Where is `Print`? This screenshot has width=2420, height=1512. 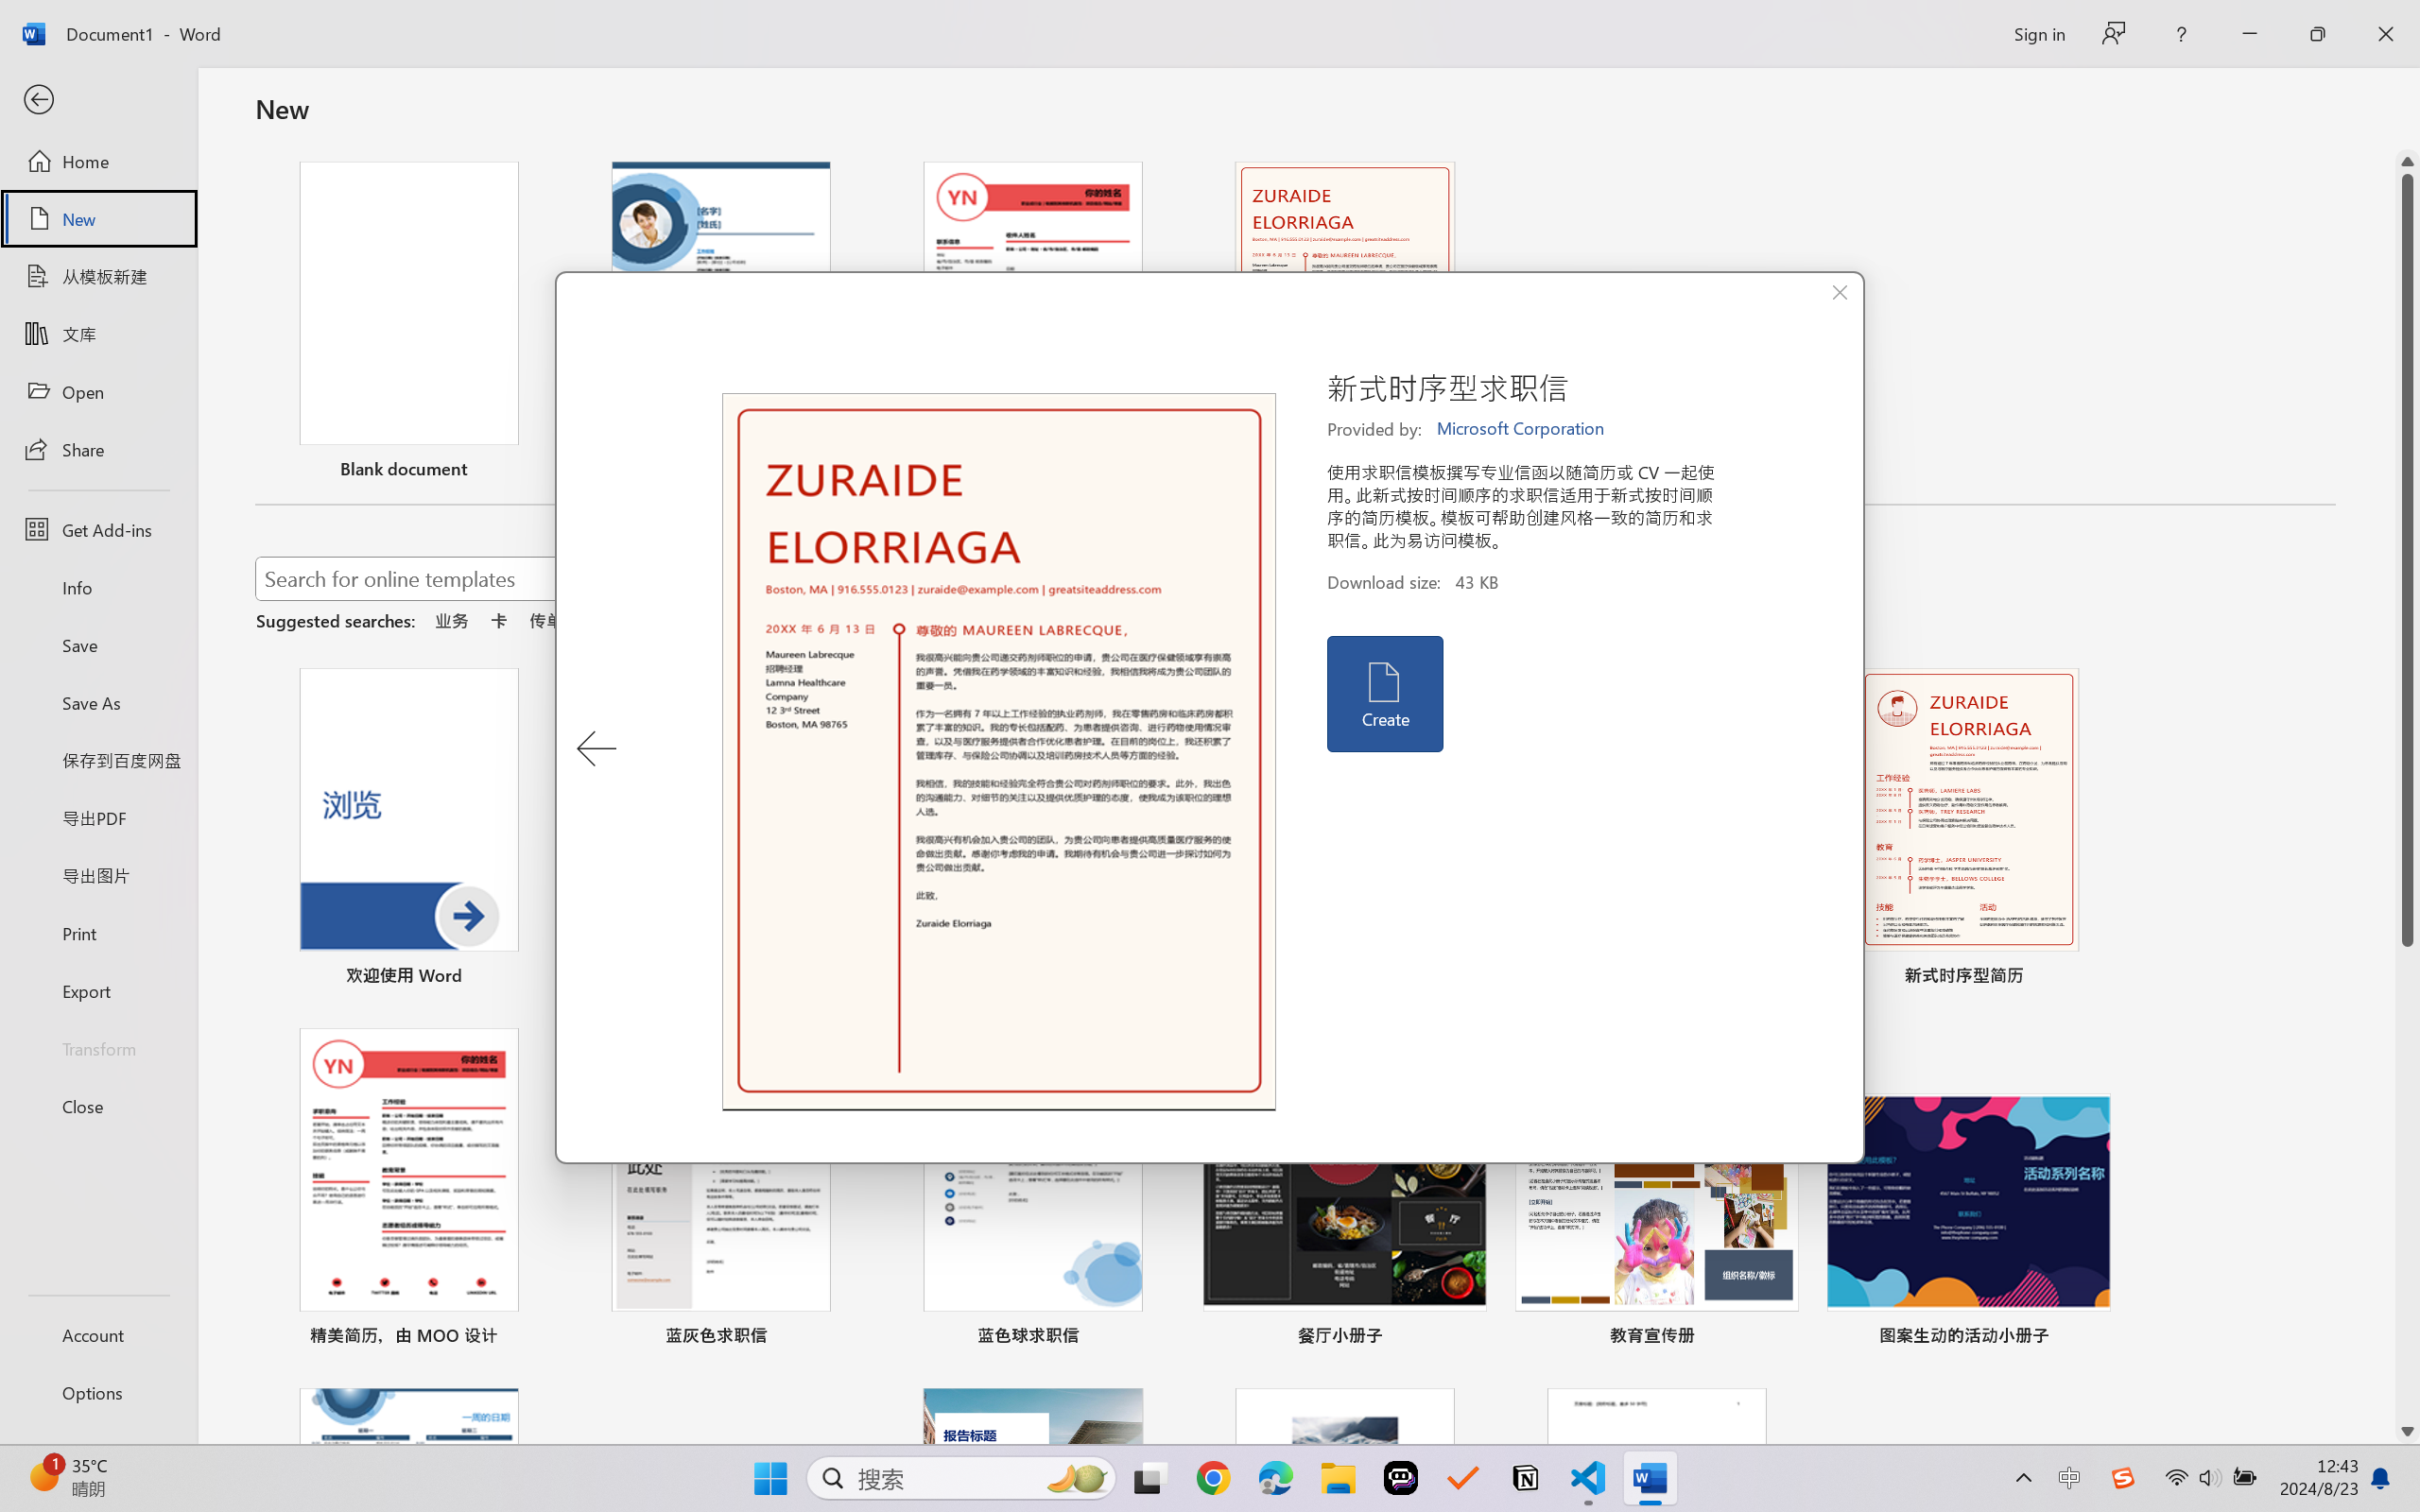 Print is located at coordinates (98, 932).